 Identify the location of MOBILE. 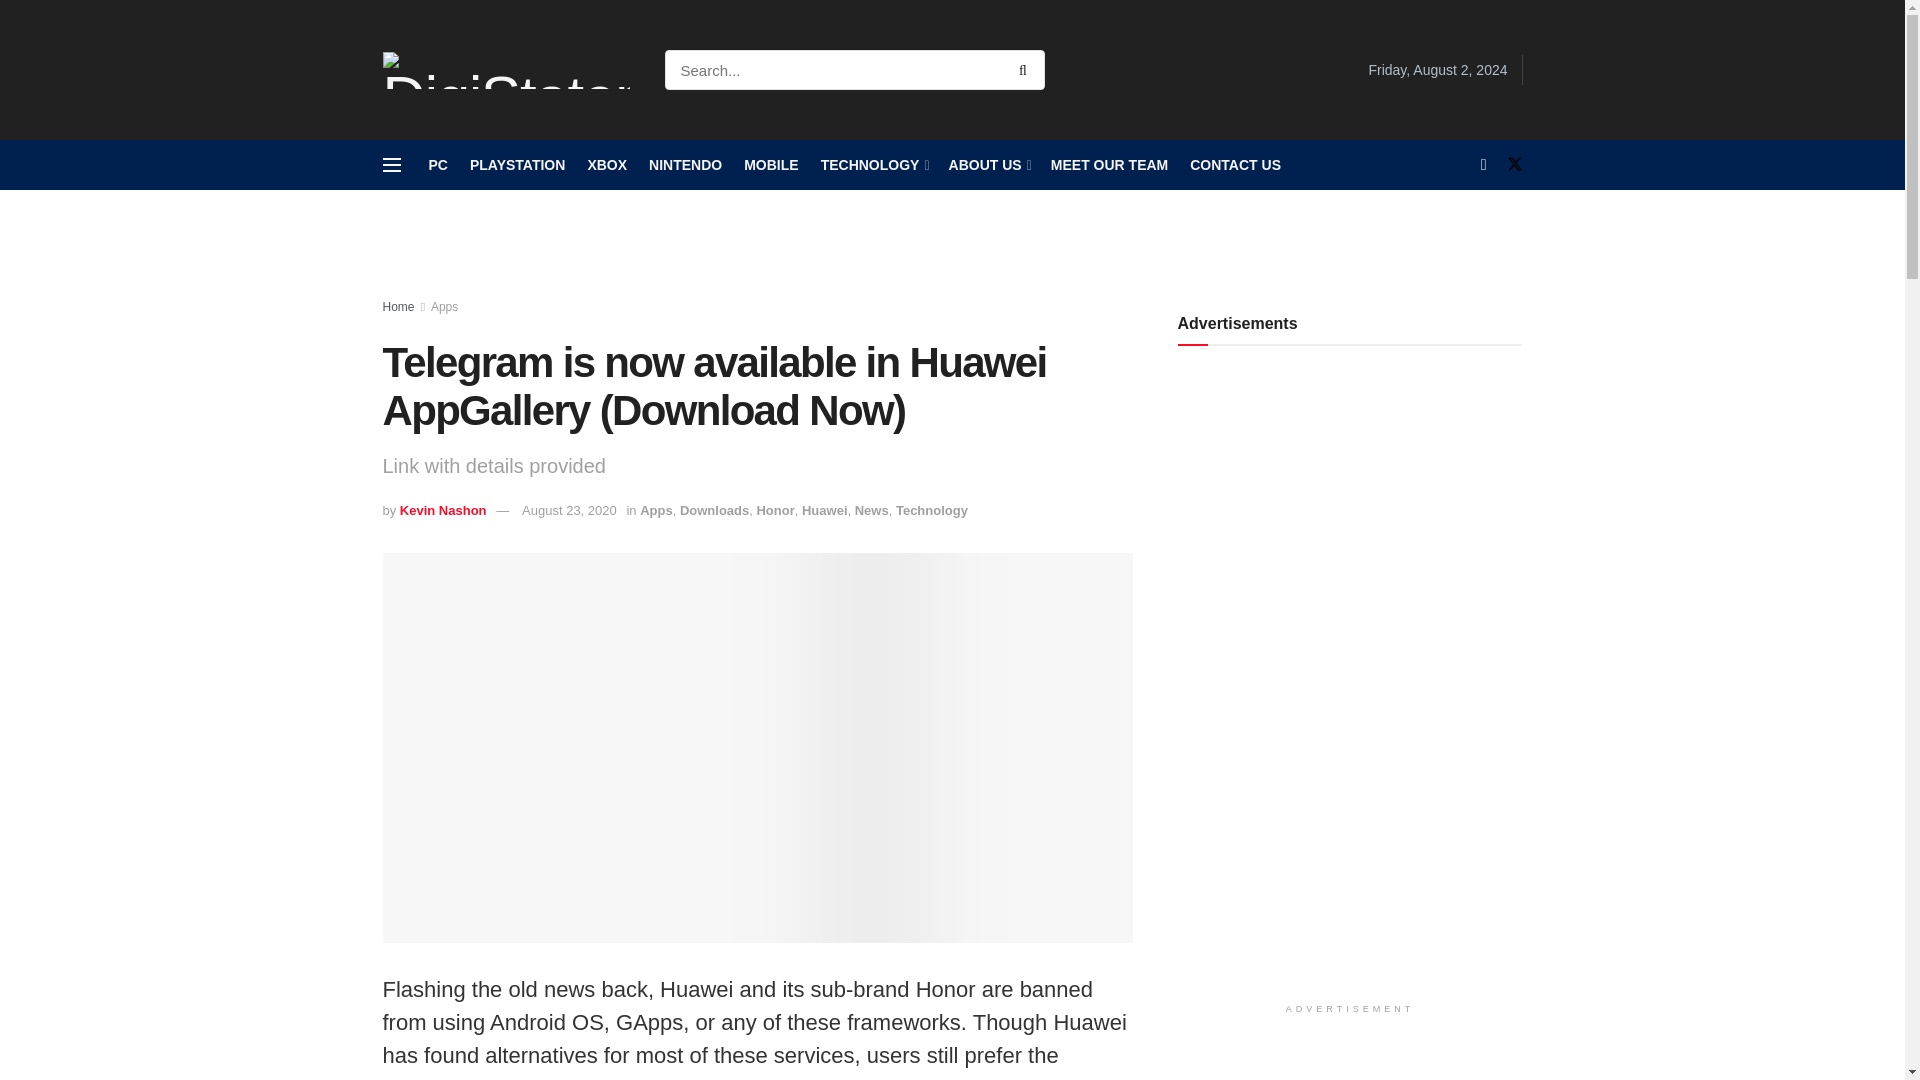
(771, 165).